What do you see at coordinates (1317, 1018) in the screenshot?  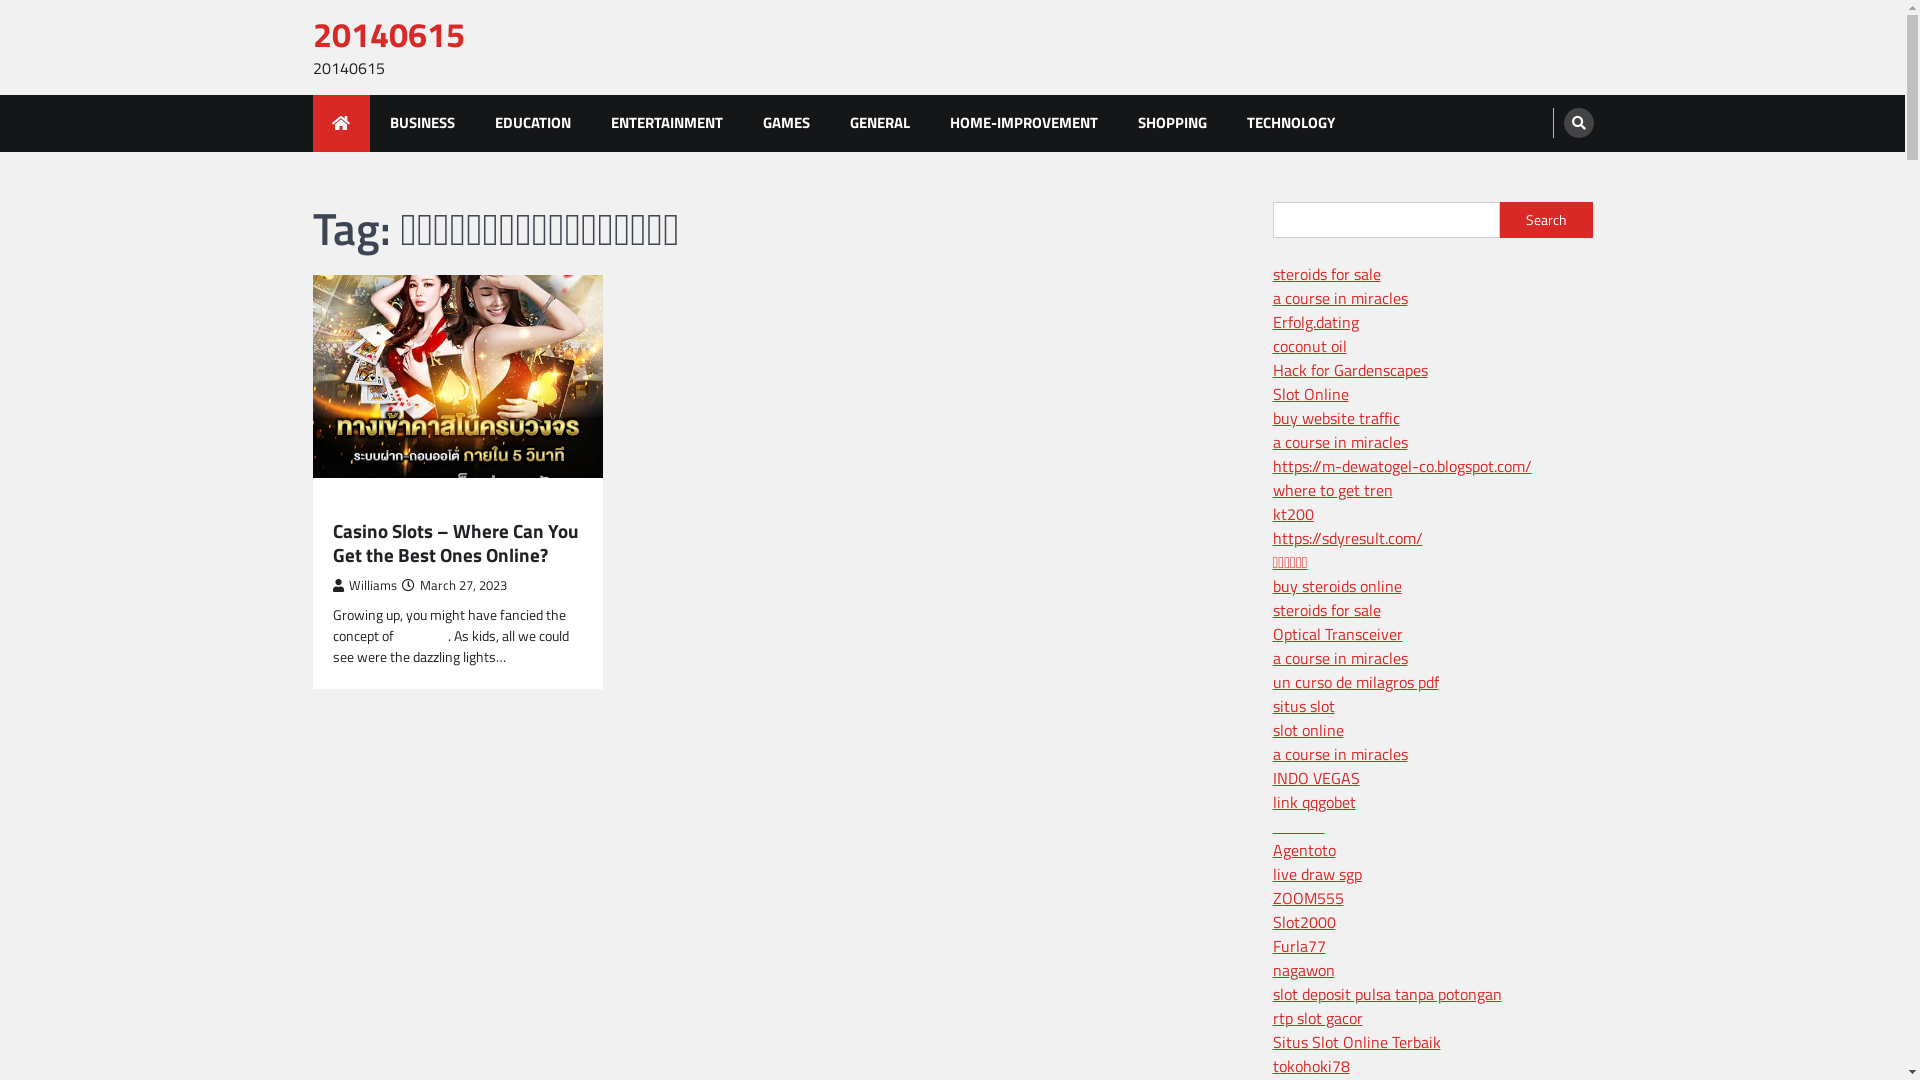 I see `rtp slot gacor` at bounding box center [1317, 1018].